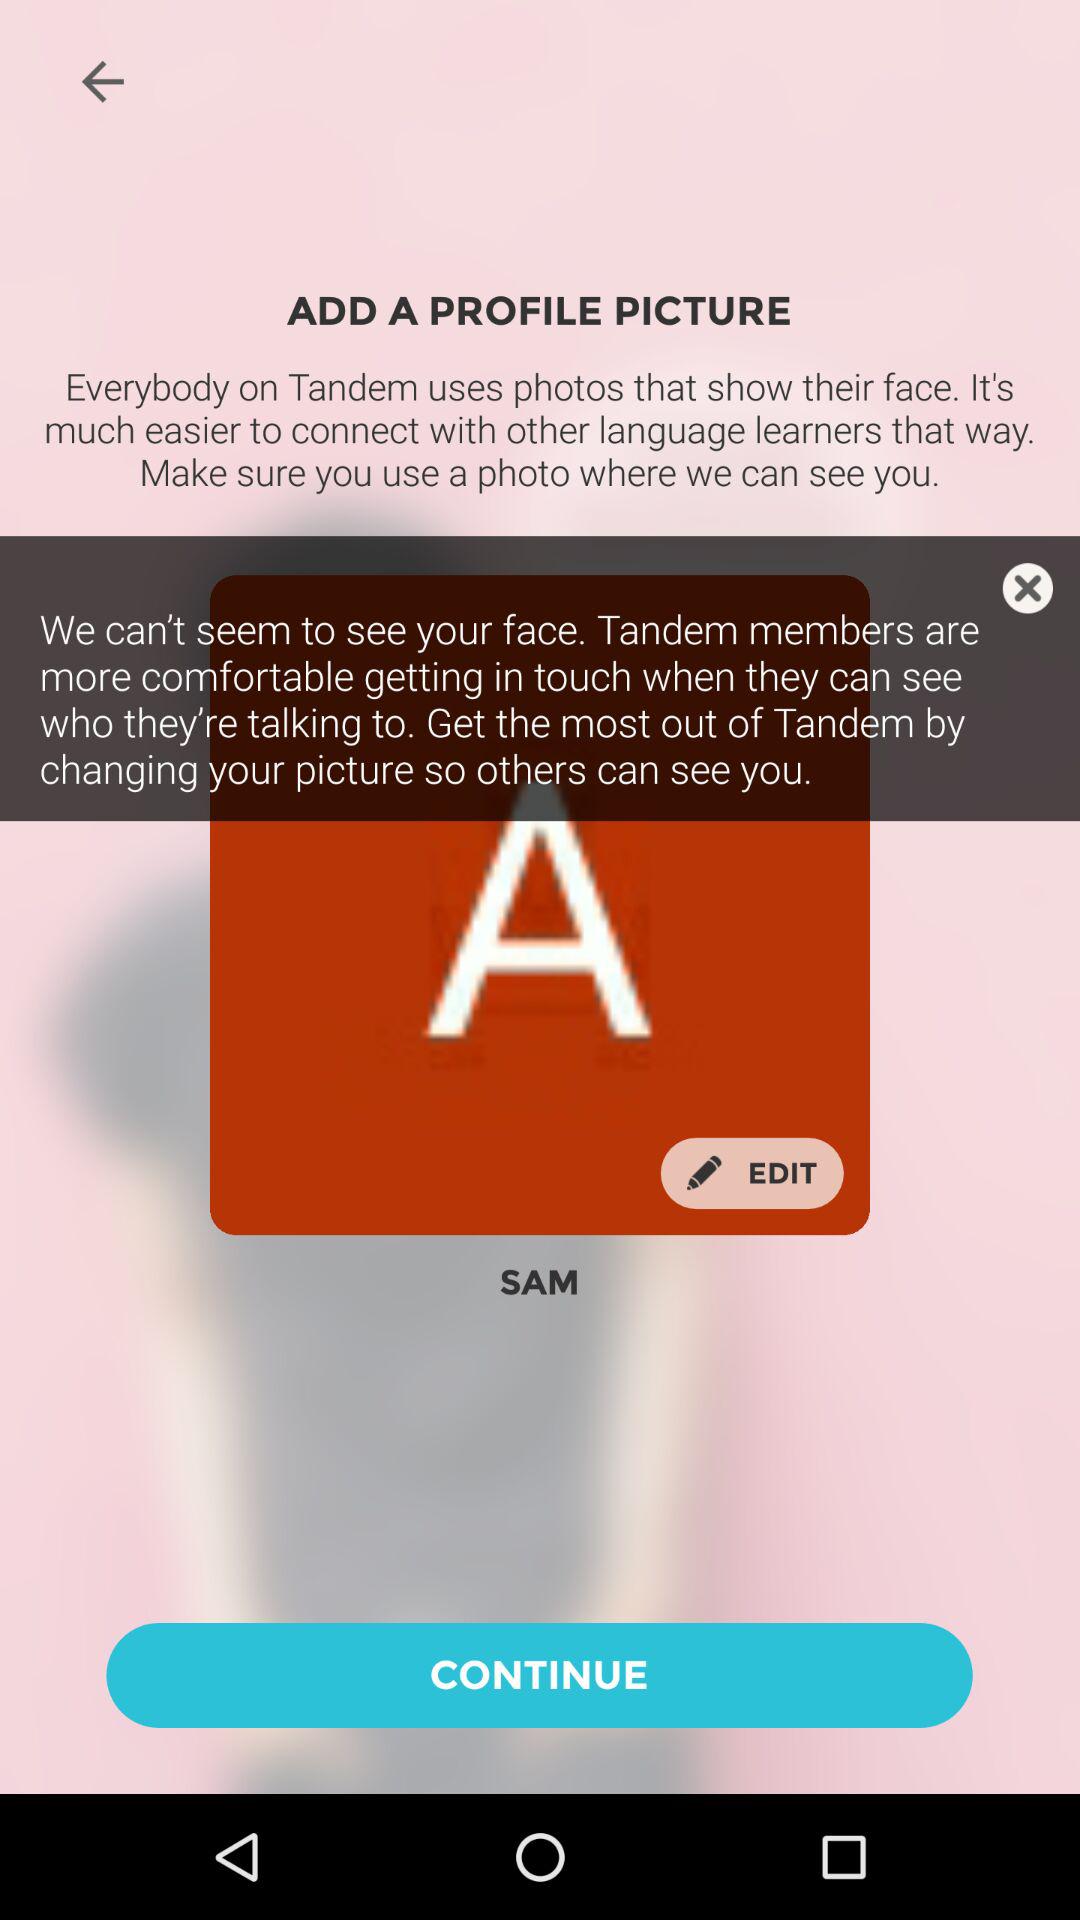 The height and width of the screenshot is (1920, 1080). Describe the element at coordinates (1028, 588) in the screenshot. I see `tap item at the top right corner` at that location.